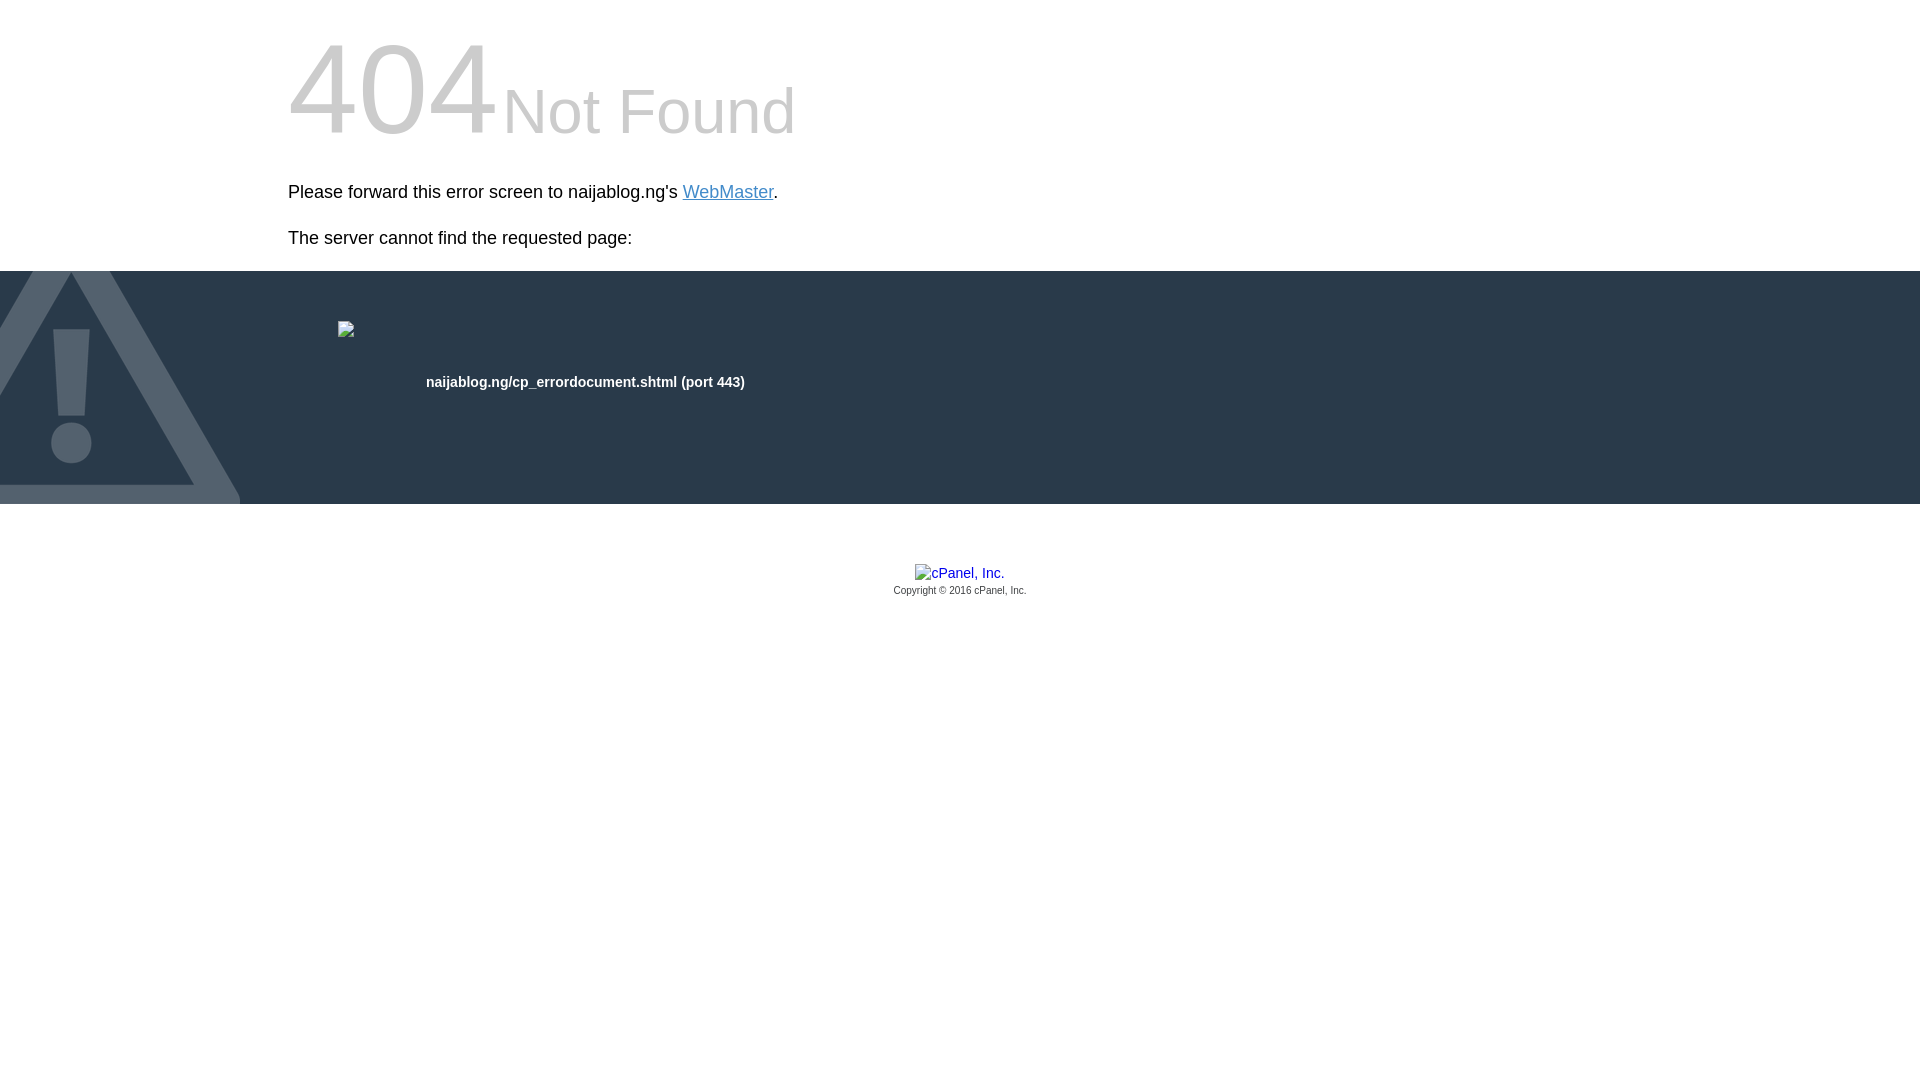  What do you see at coordinates (960, 581) in the screenshot?
I see `cPanel, Inc.` at bounding box center [960, 581].